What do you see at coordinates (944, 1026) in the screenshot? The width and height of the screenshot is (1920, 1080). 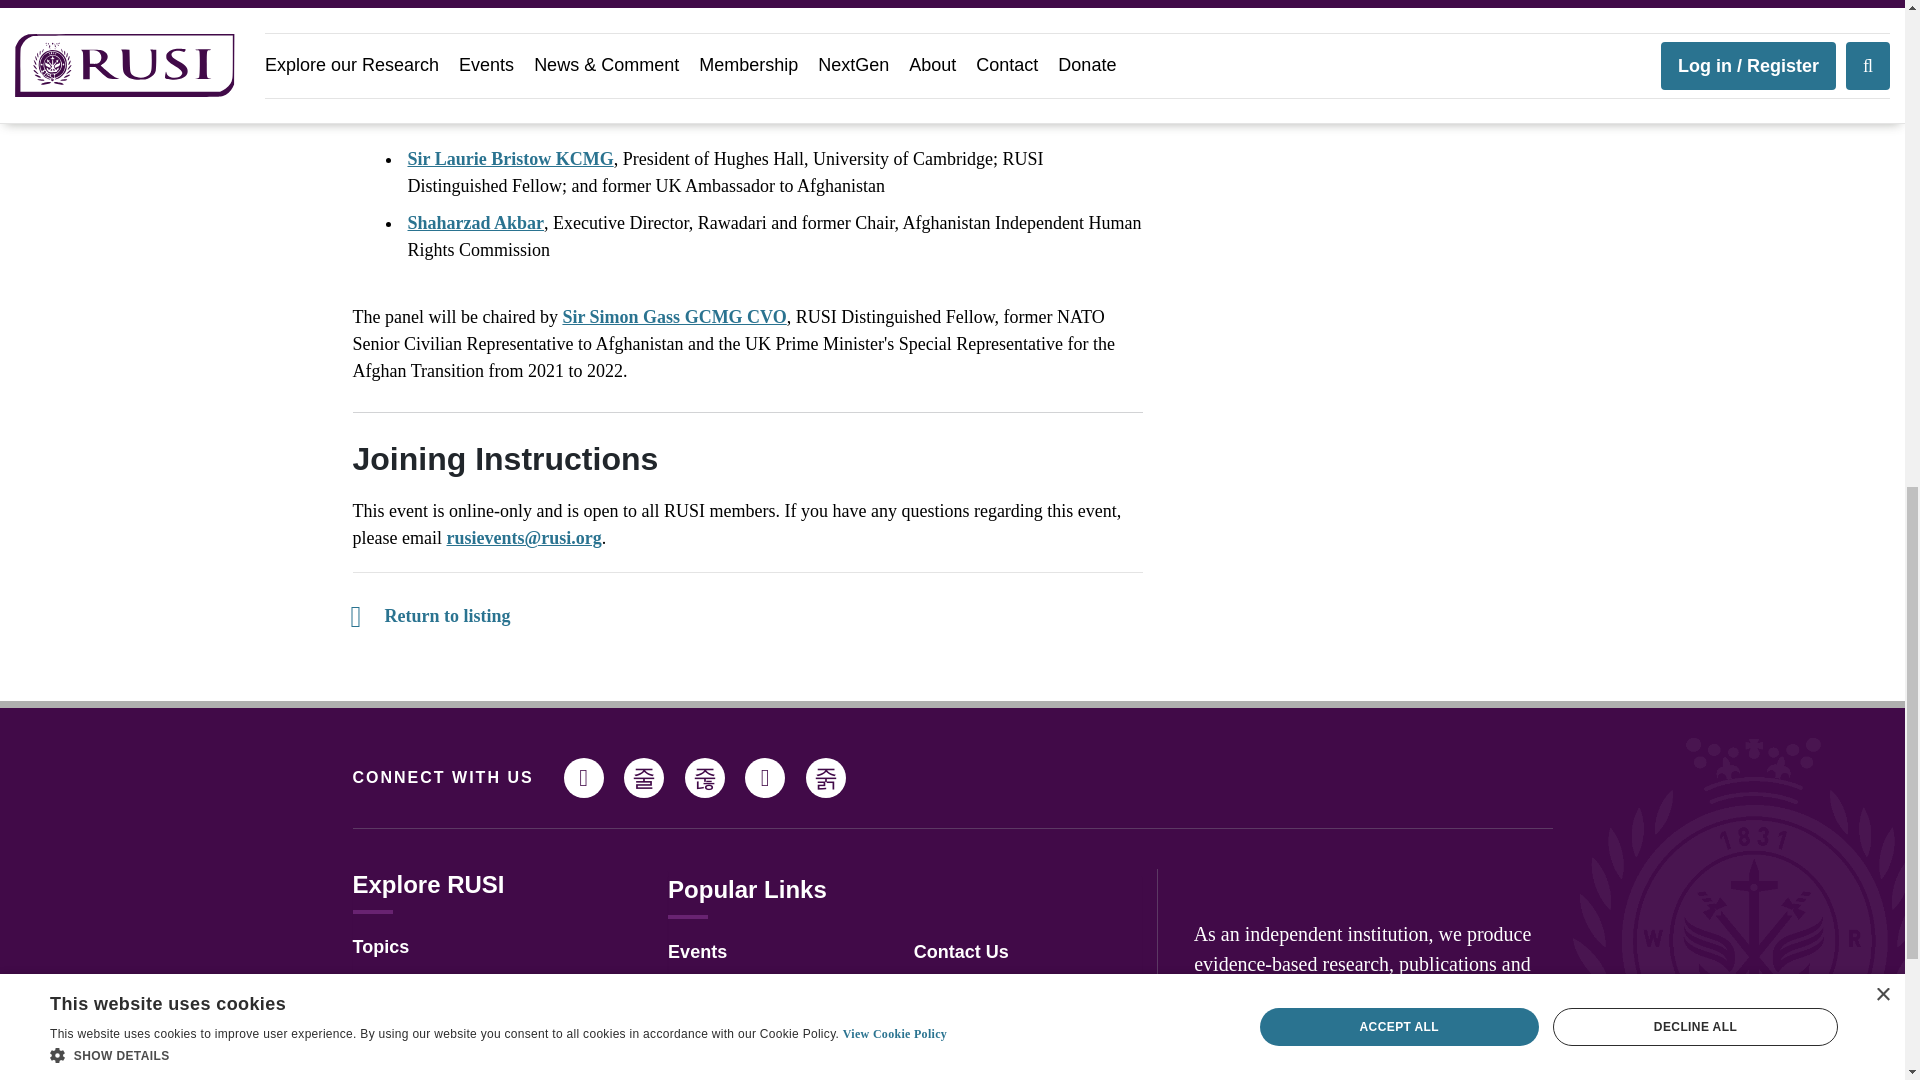 I see `Donate` at bounding box center [944, 1026].